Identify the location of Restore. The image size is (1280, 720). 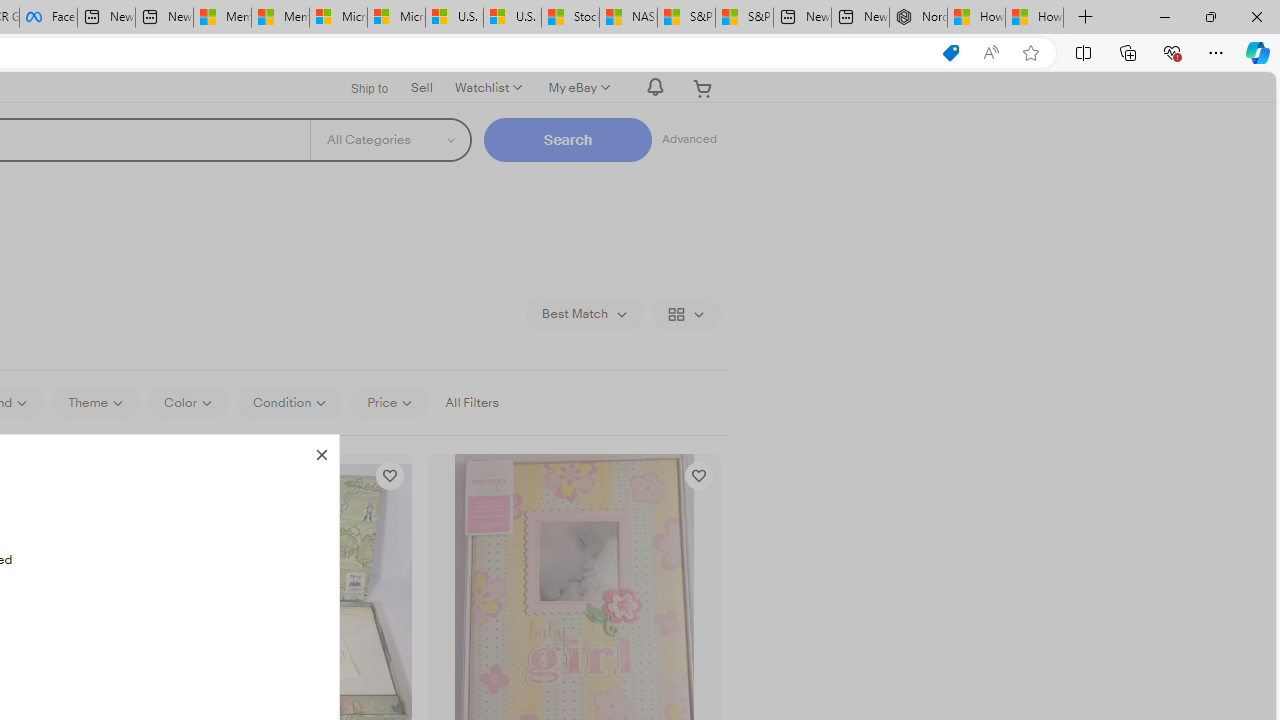
(1210, 16).